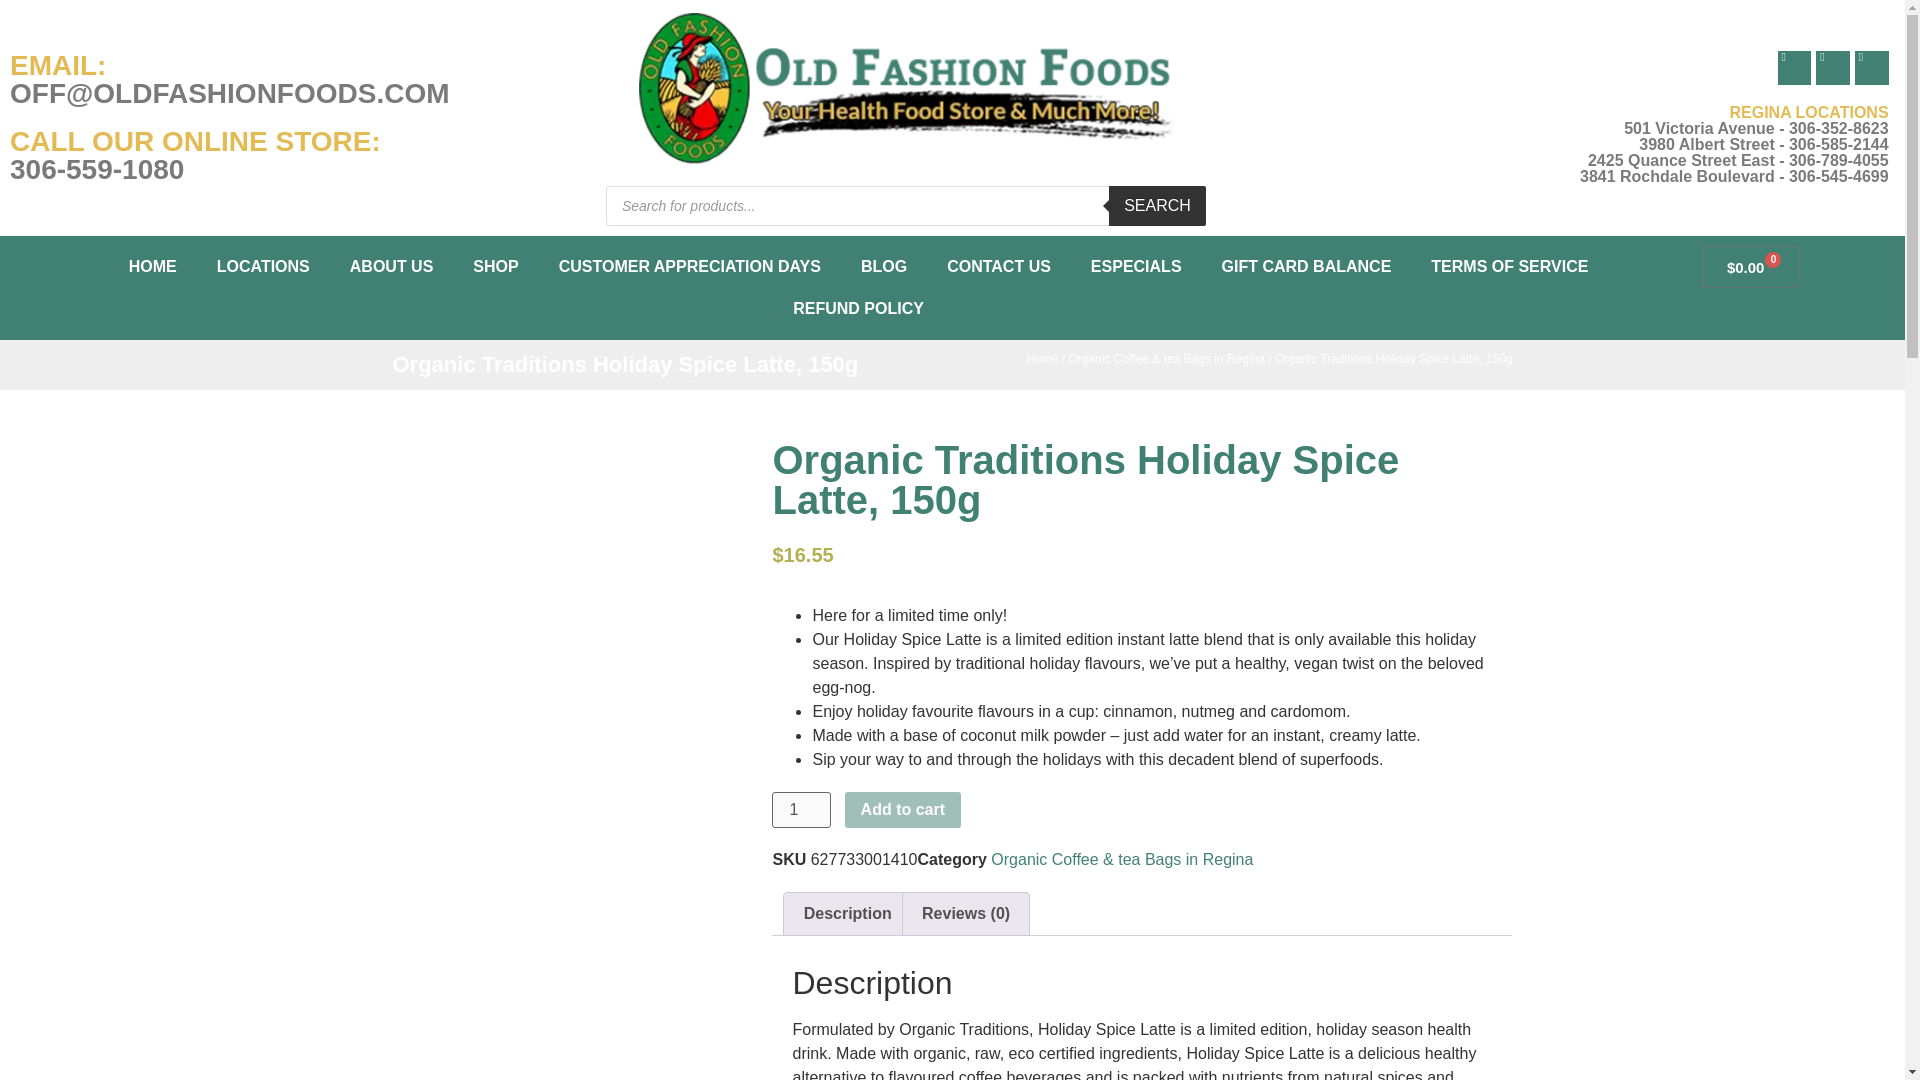 The width and height of the screenshot is (1920, 1080). What do you see at coordinates (902, 810) in the screenshot?
I see `Add to cart` at bounding box center [902, 810].